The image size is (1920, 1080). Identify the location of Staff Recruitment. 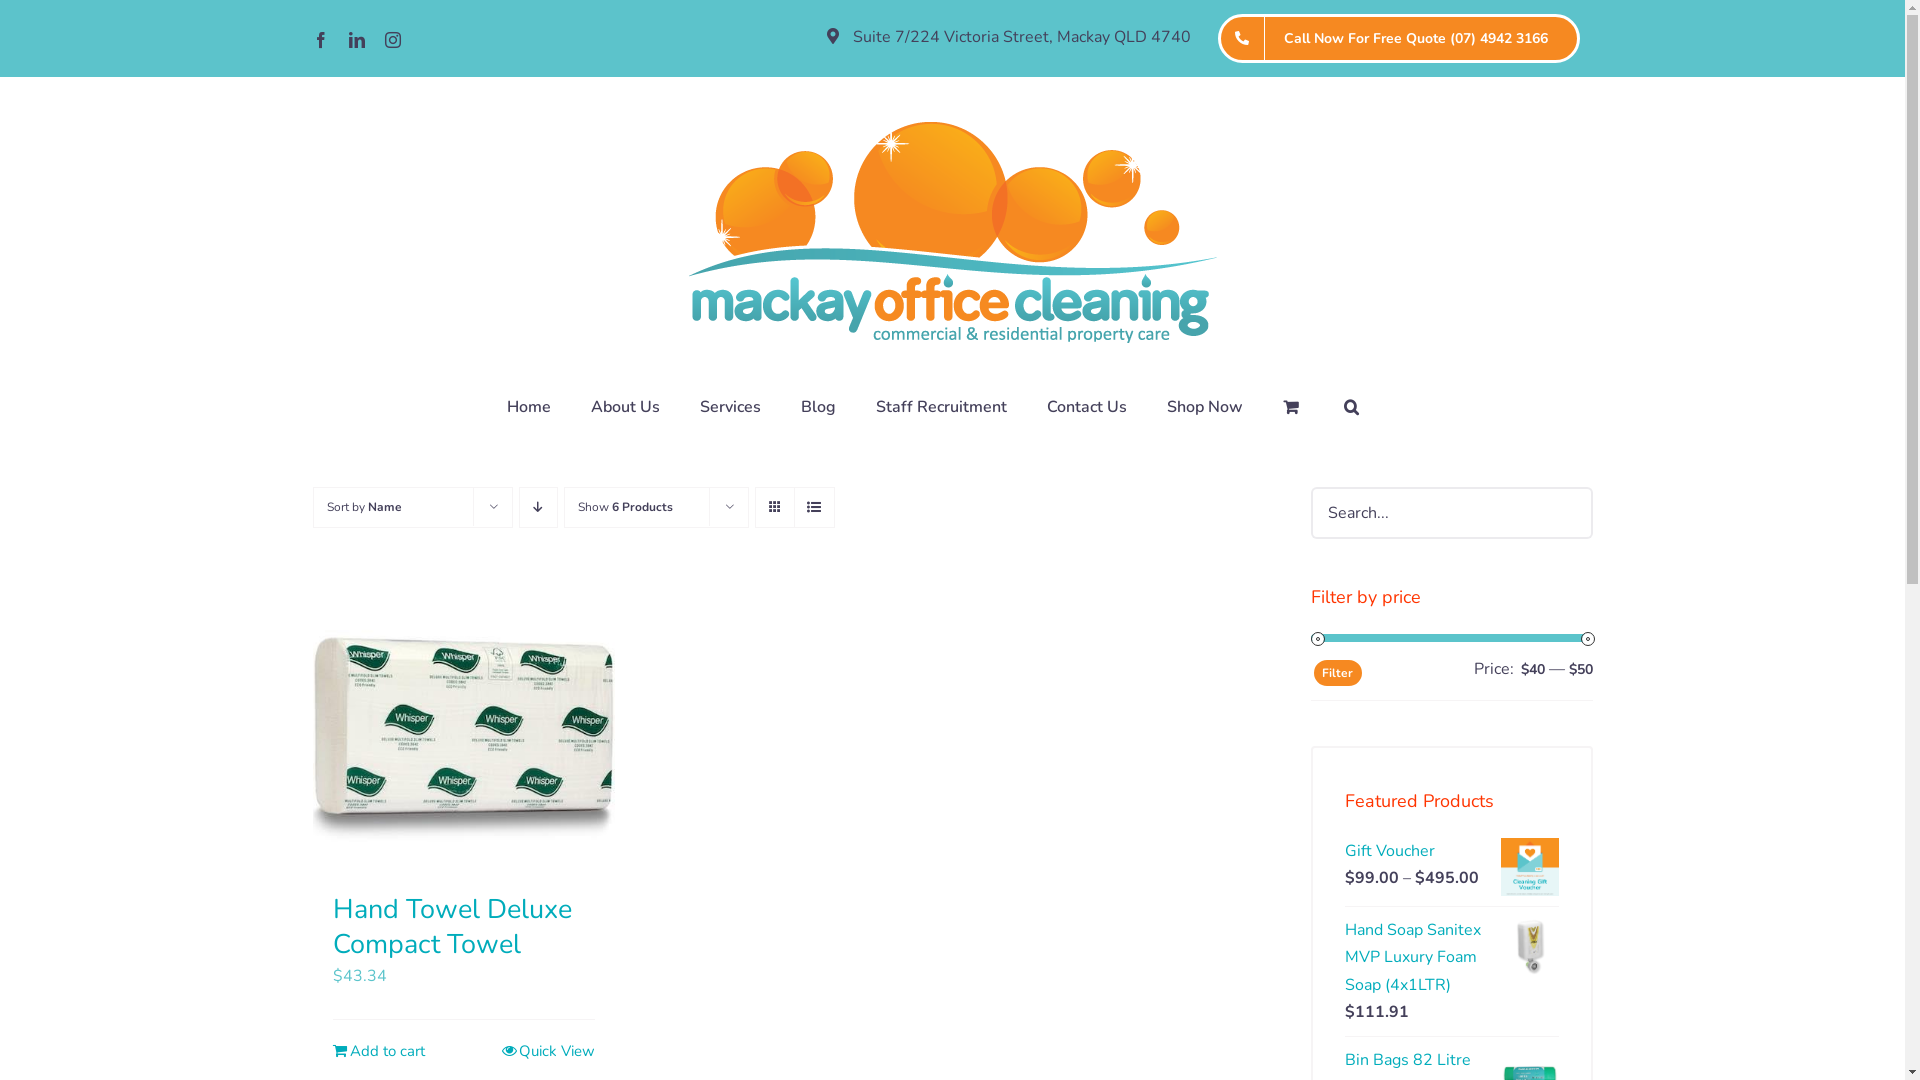
(942, 406).